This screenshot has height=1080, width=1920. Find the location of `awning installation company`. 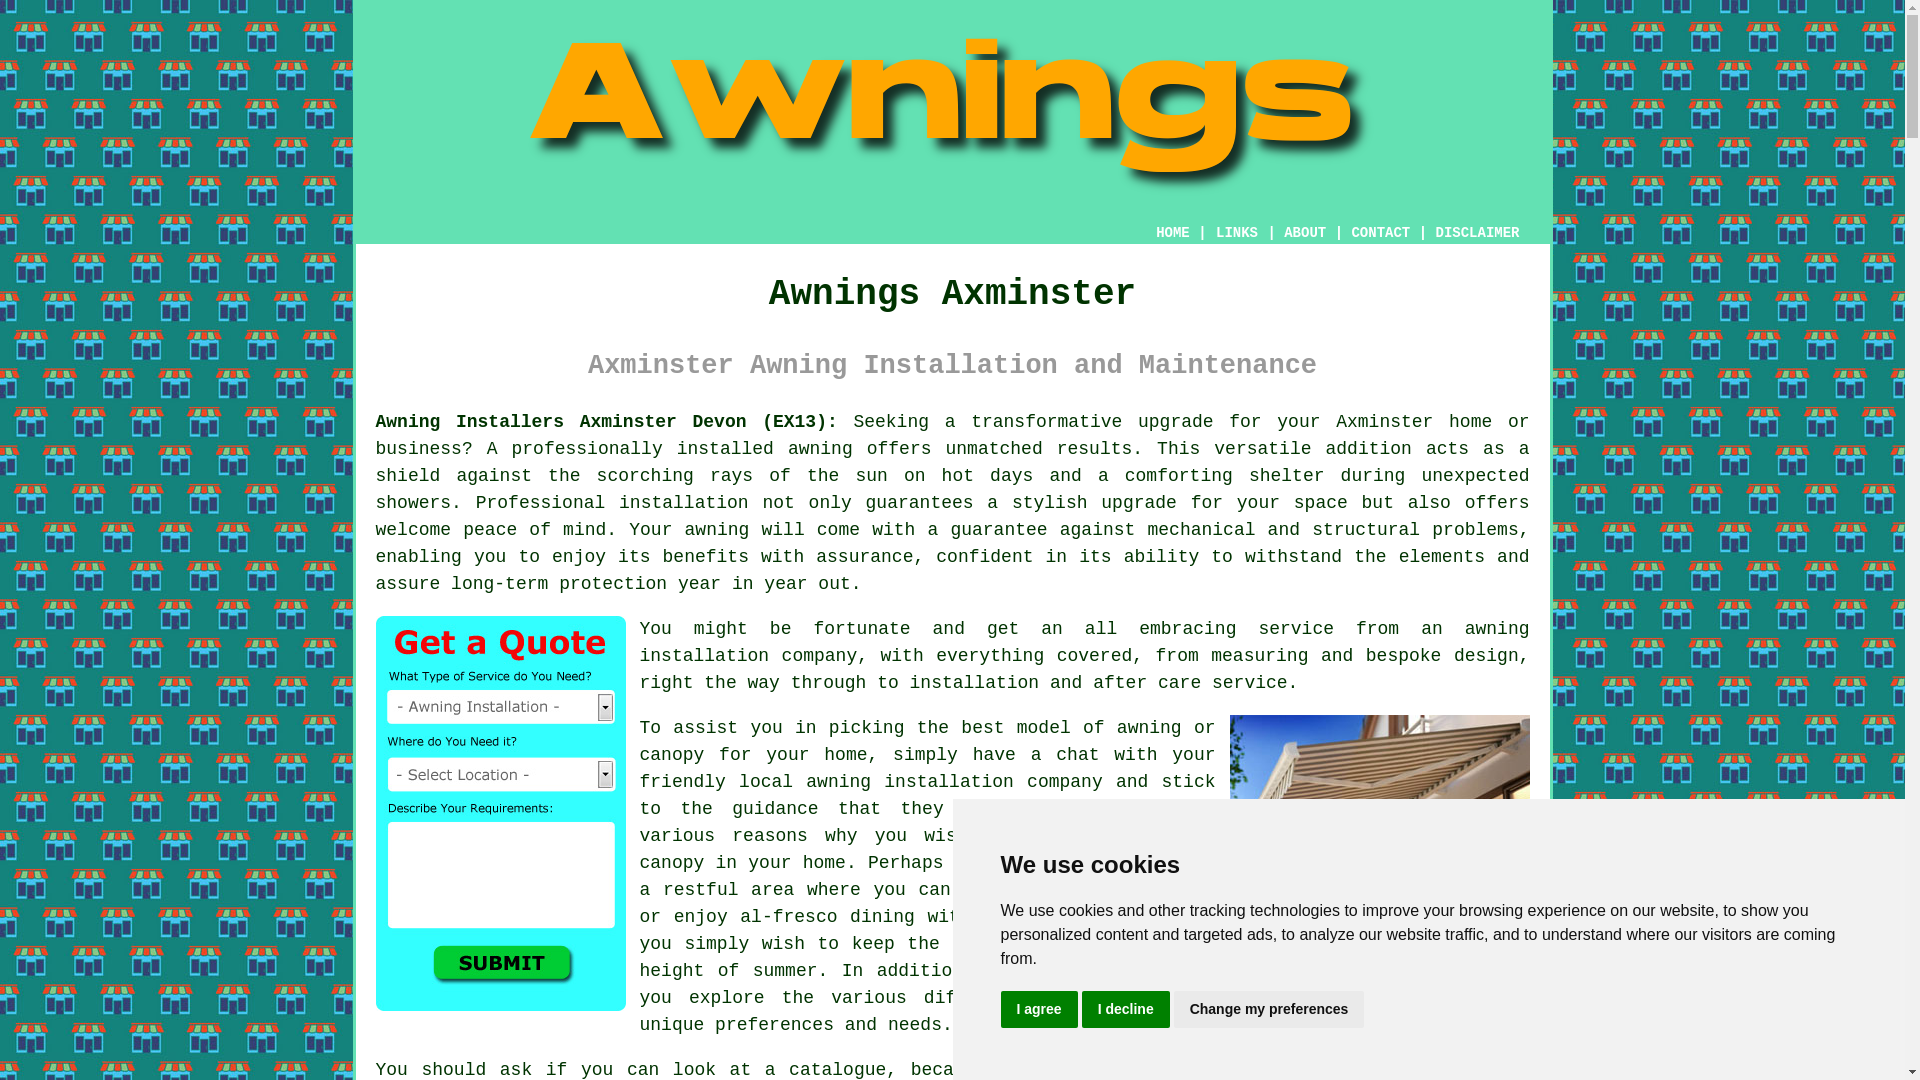

awning installation company is located at coordinates (954, 782).